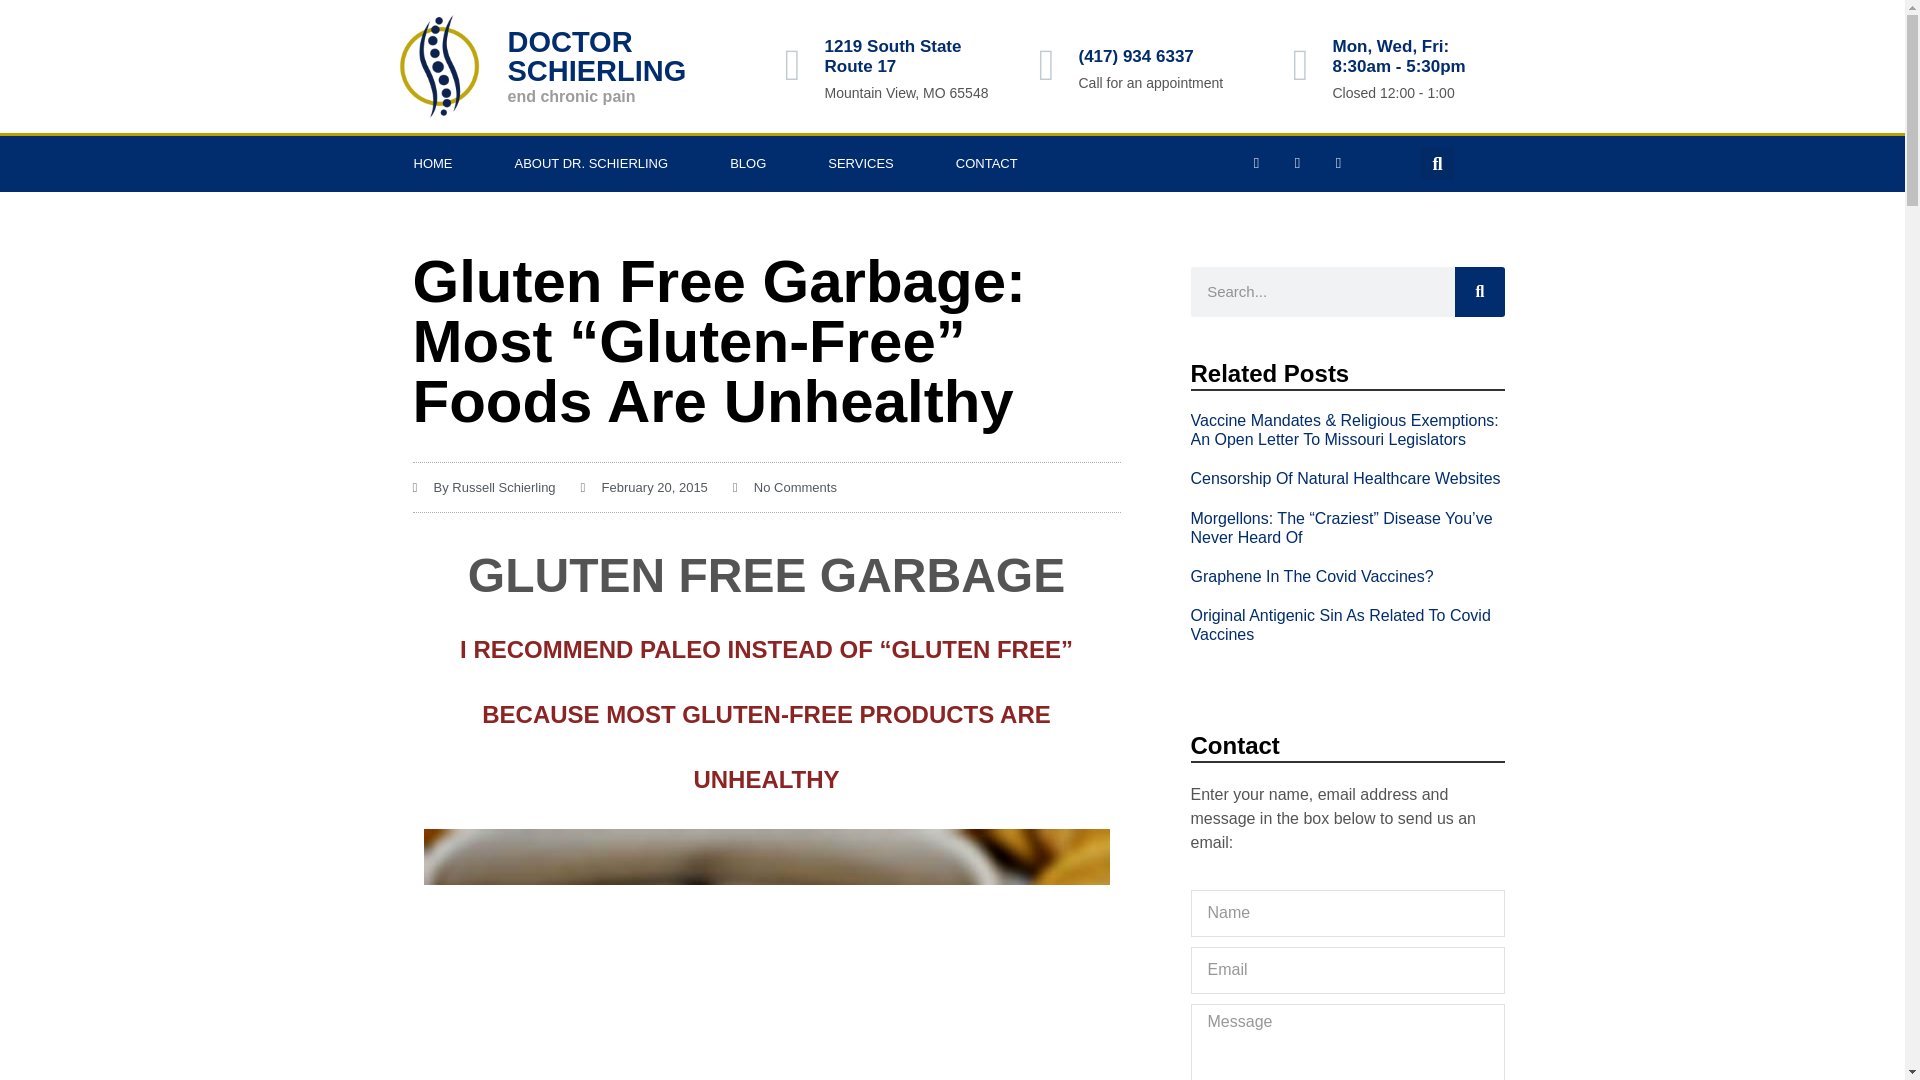 The image size is (1920, 1080). What do you see at coordinates (986, 164) in the screenshot?
I see `CONTACT` at bounding box center [986, 164].